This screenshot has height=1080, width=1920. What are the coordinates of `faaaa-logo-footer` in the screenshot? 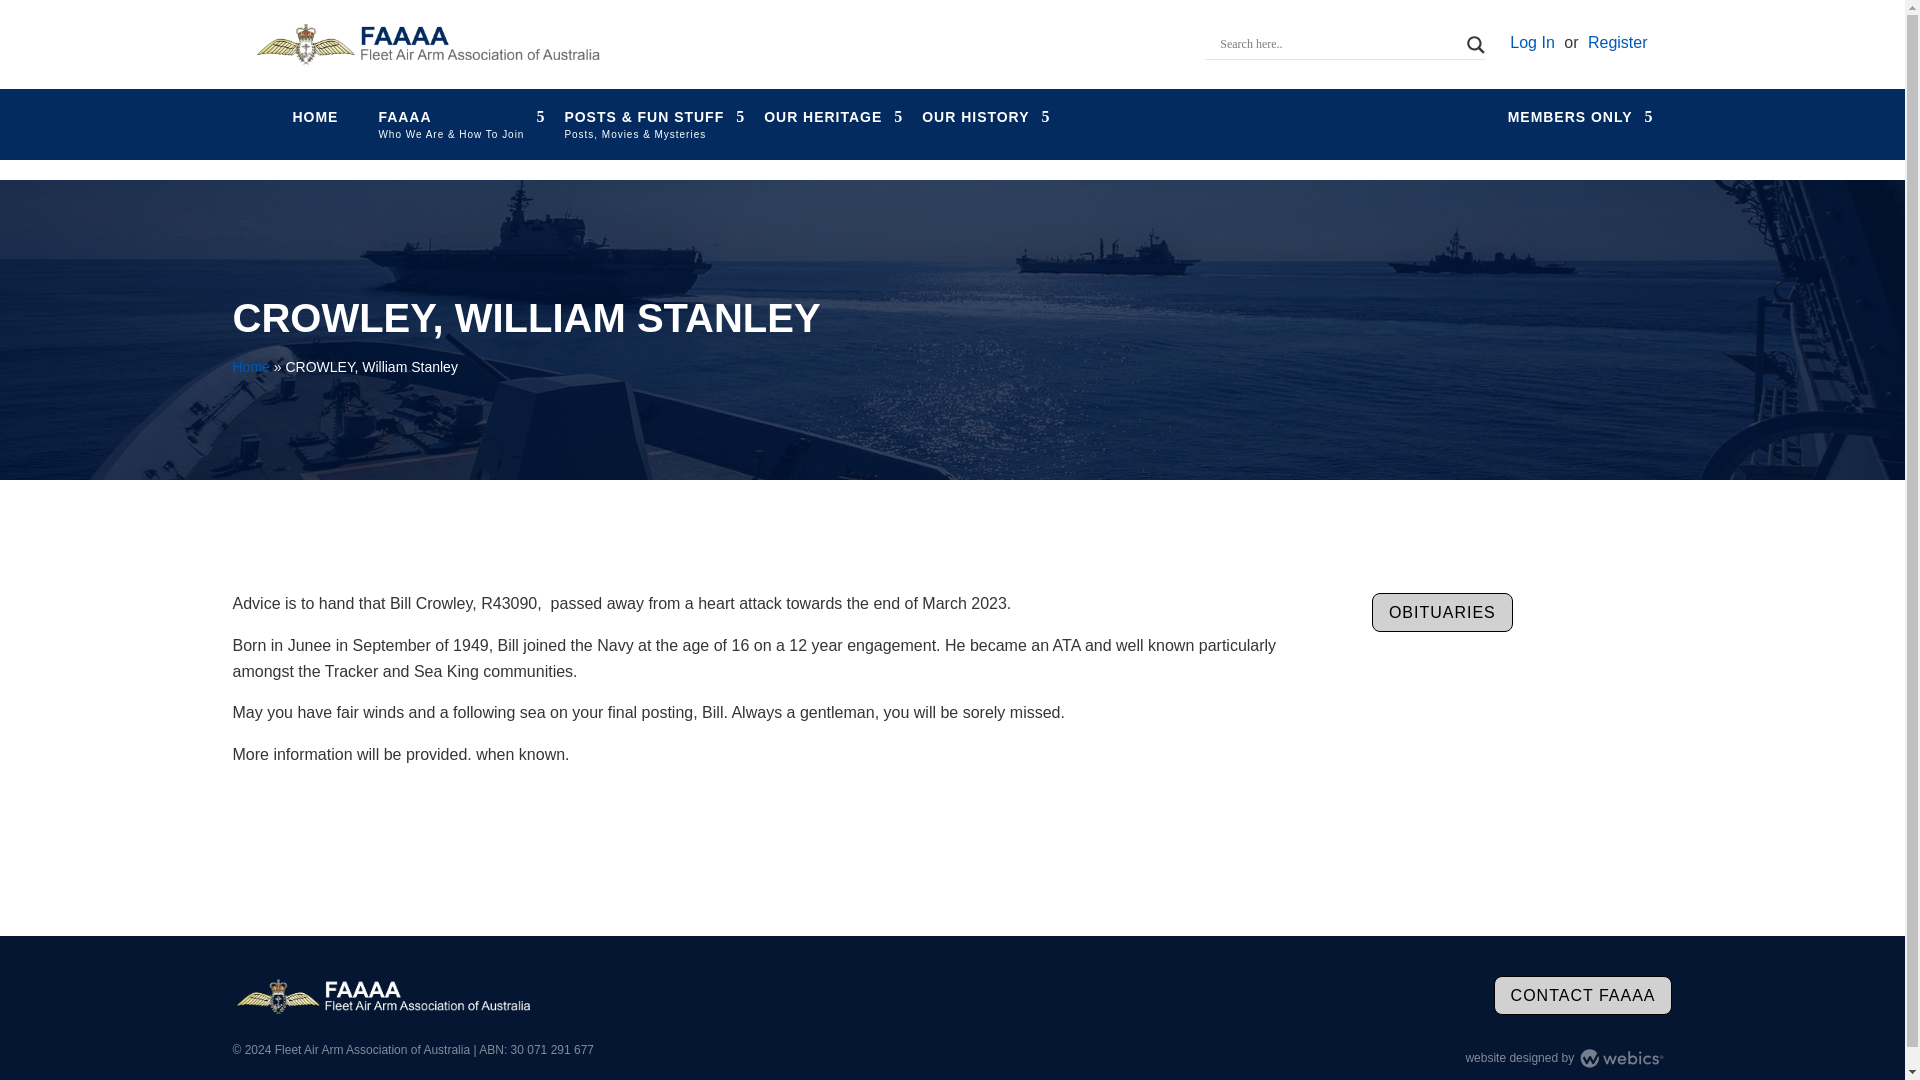 It's located at (382, 997).